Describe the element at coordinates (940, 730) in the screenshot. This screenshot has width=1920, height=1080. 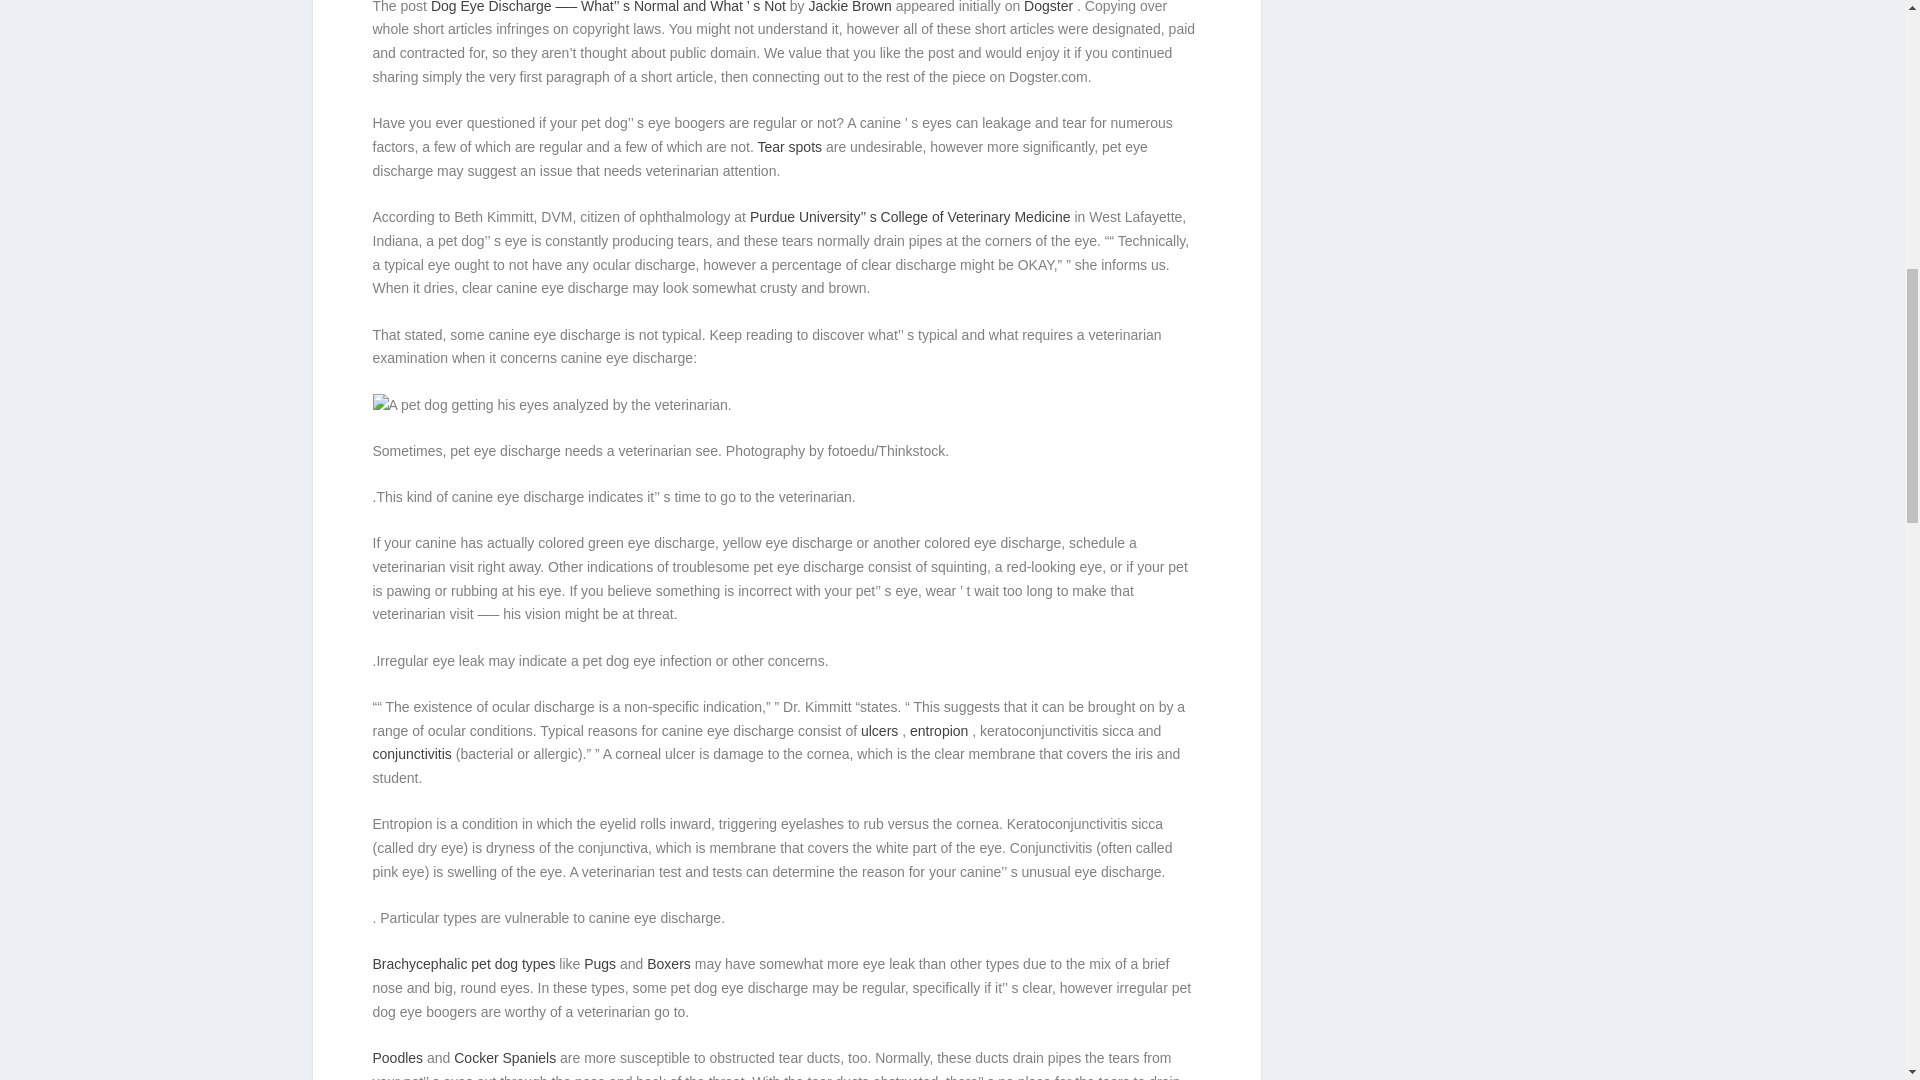
I see `entropion` at that location.